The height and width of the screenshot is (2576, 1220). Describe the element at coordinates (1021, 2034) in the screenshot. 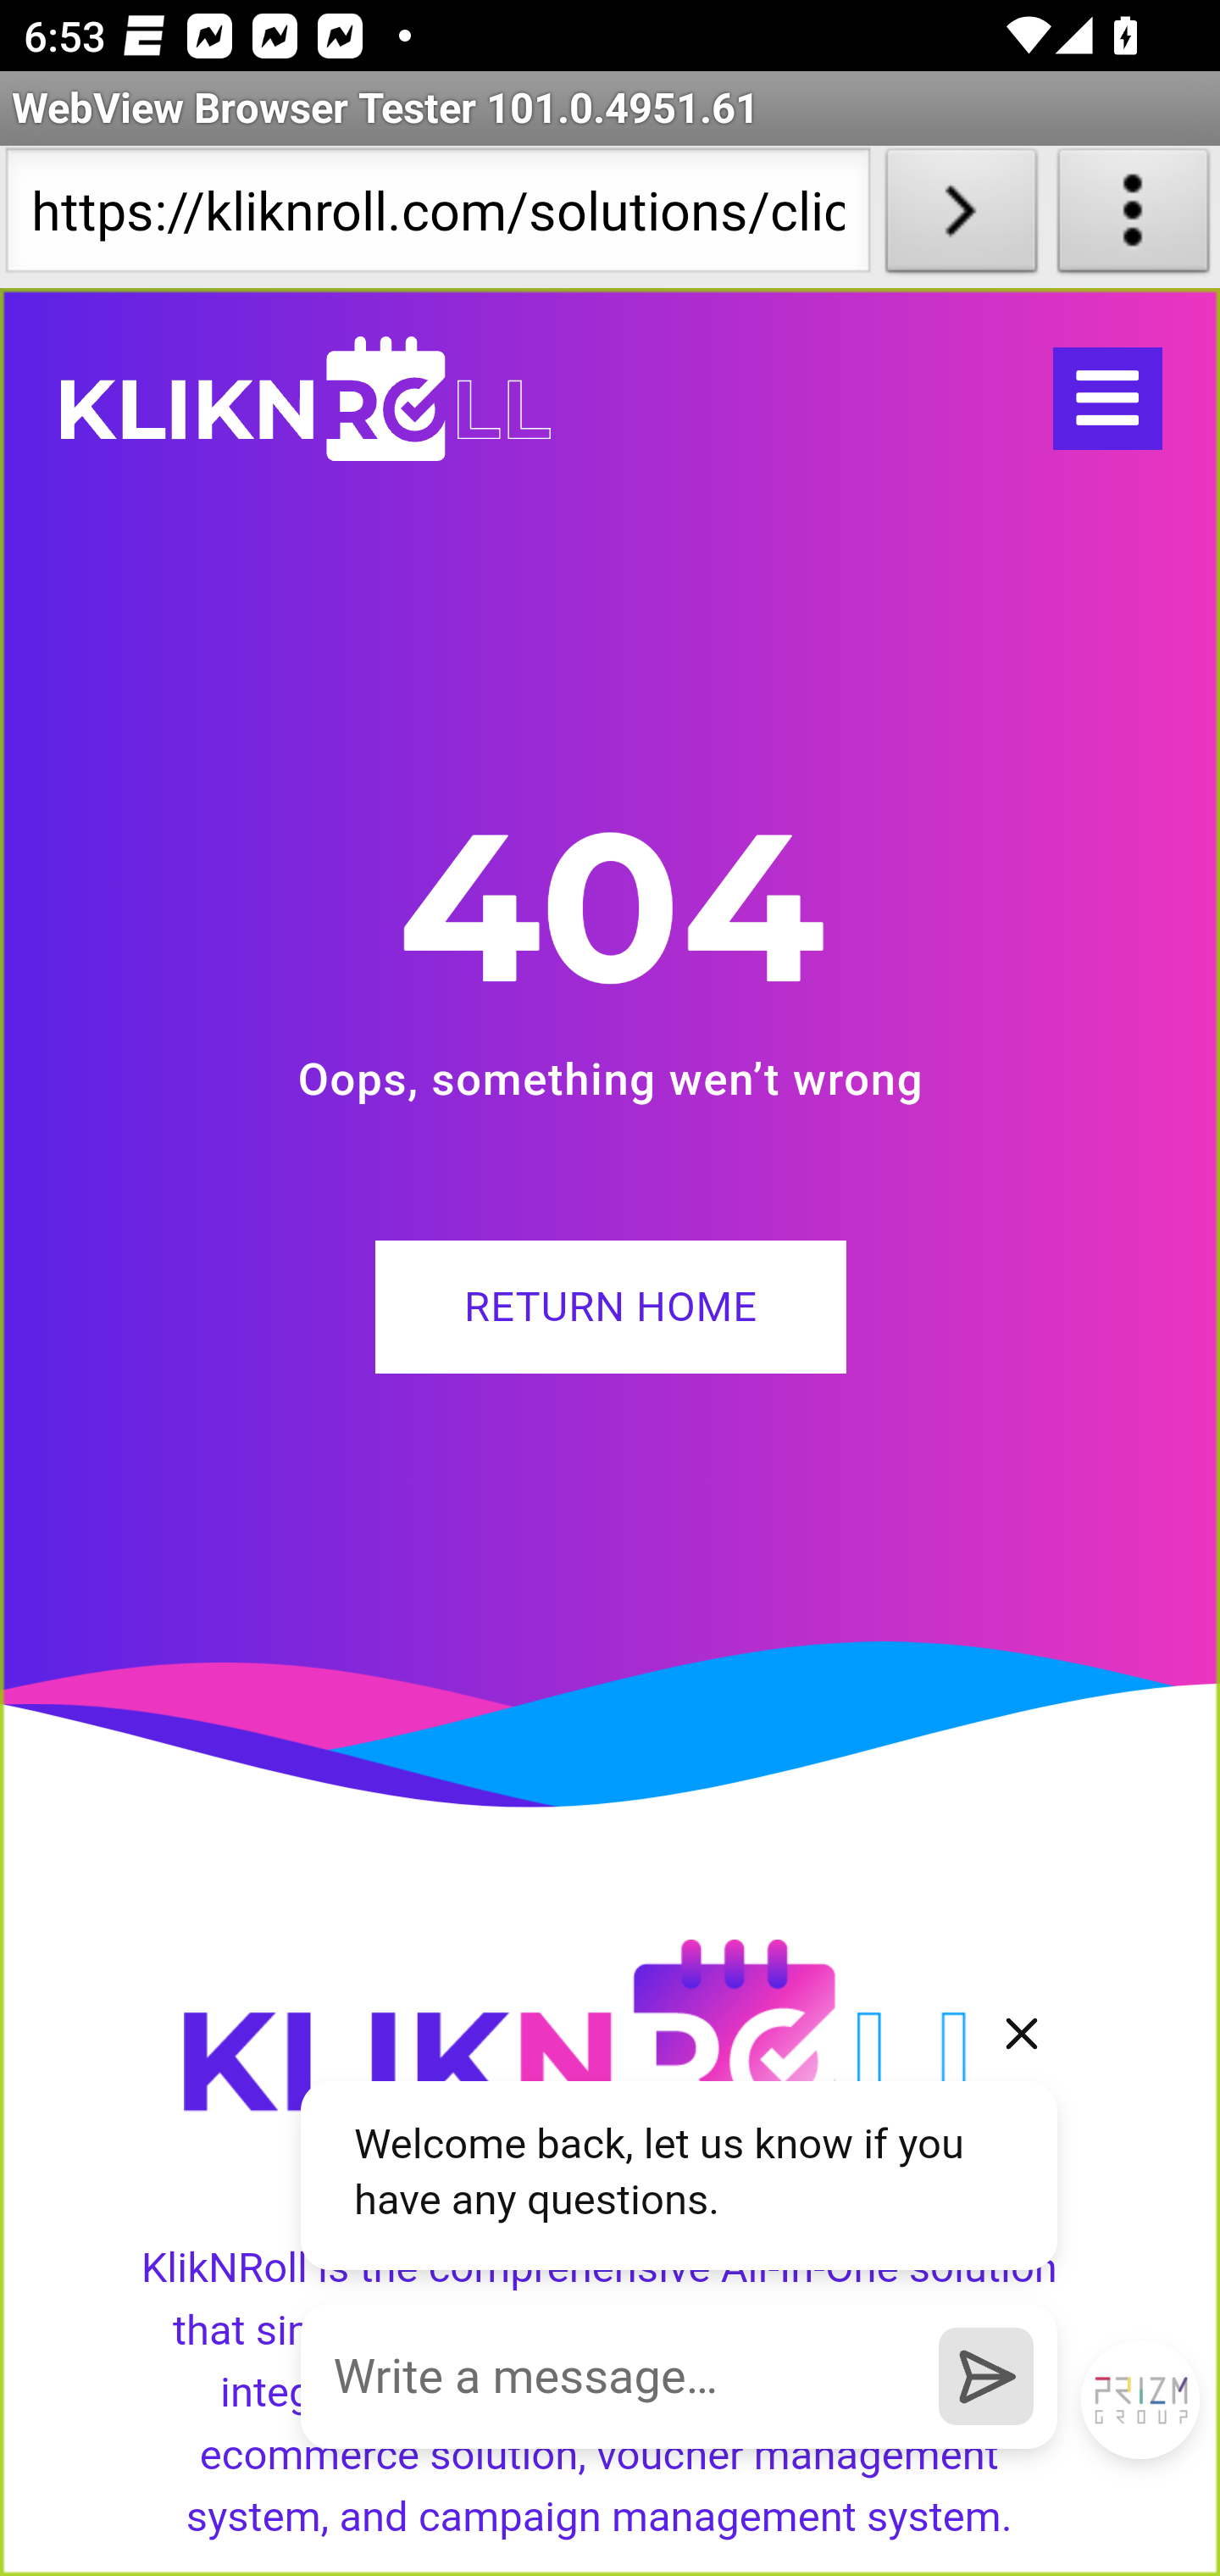

I see `Hide greeting` at that location.